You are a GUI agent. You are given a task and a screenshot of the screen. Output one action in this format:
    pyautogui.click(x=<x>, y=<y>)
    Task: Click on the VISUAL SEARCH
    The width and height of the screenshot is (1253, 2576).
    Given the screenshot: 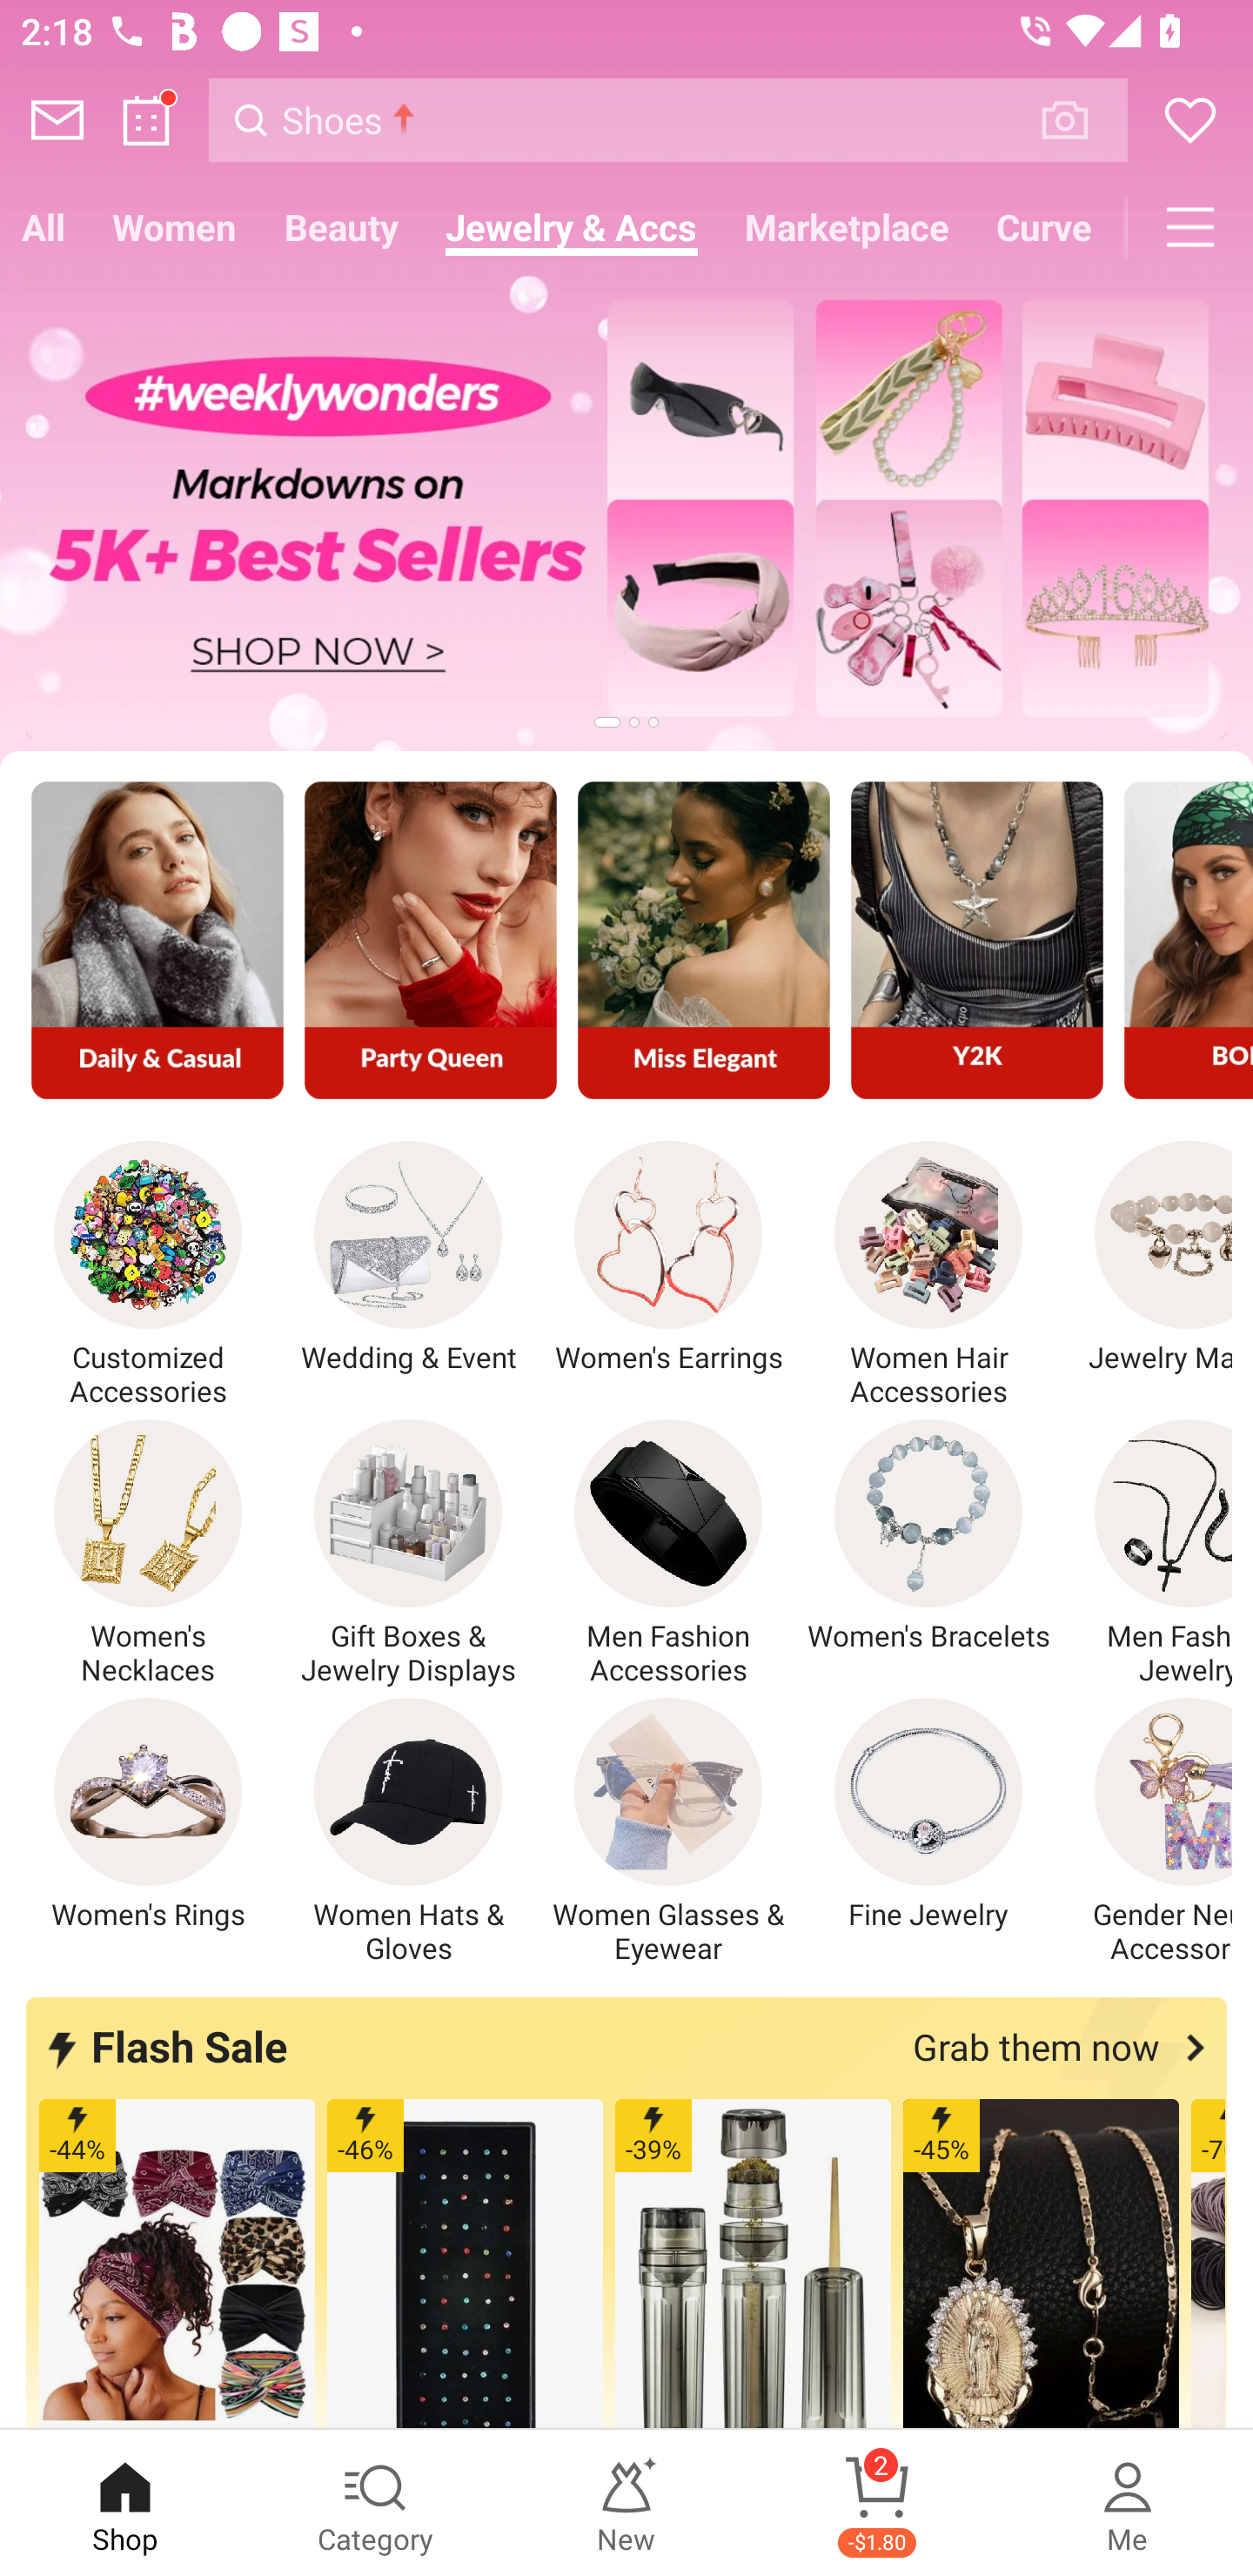 What is the action you would take?
    pyautogui.click(x=1081, y=119)
    